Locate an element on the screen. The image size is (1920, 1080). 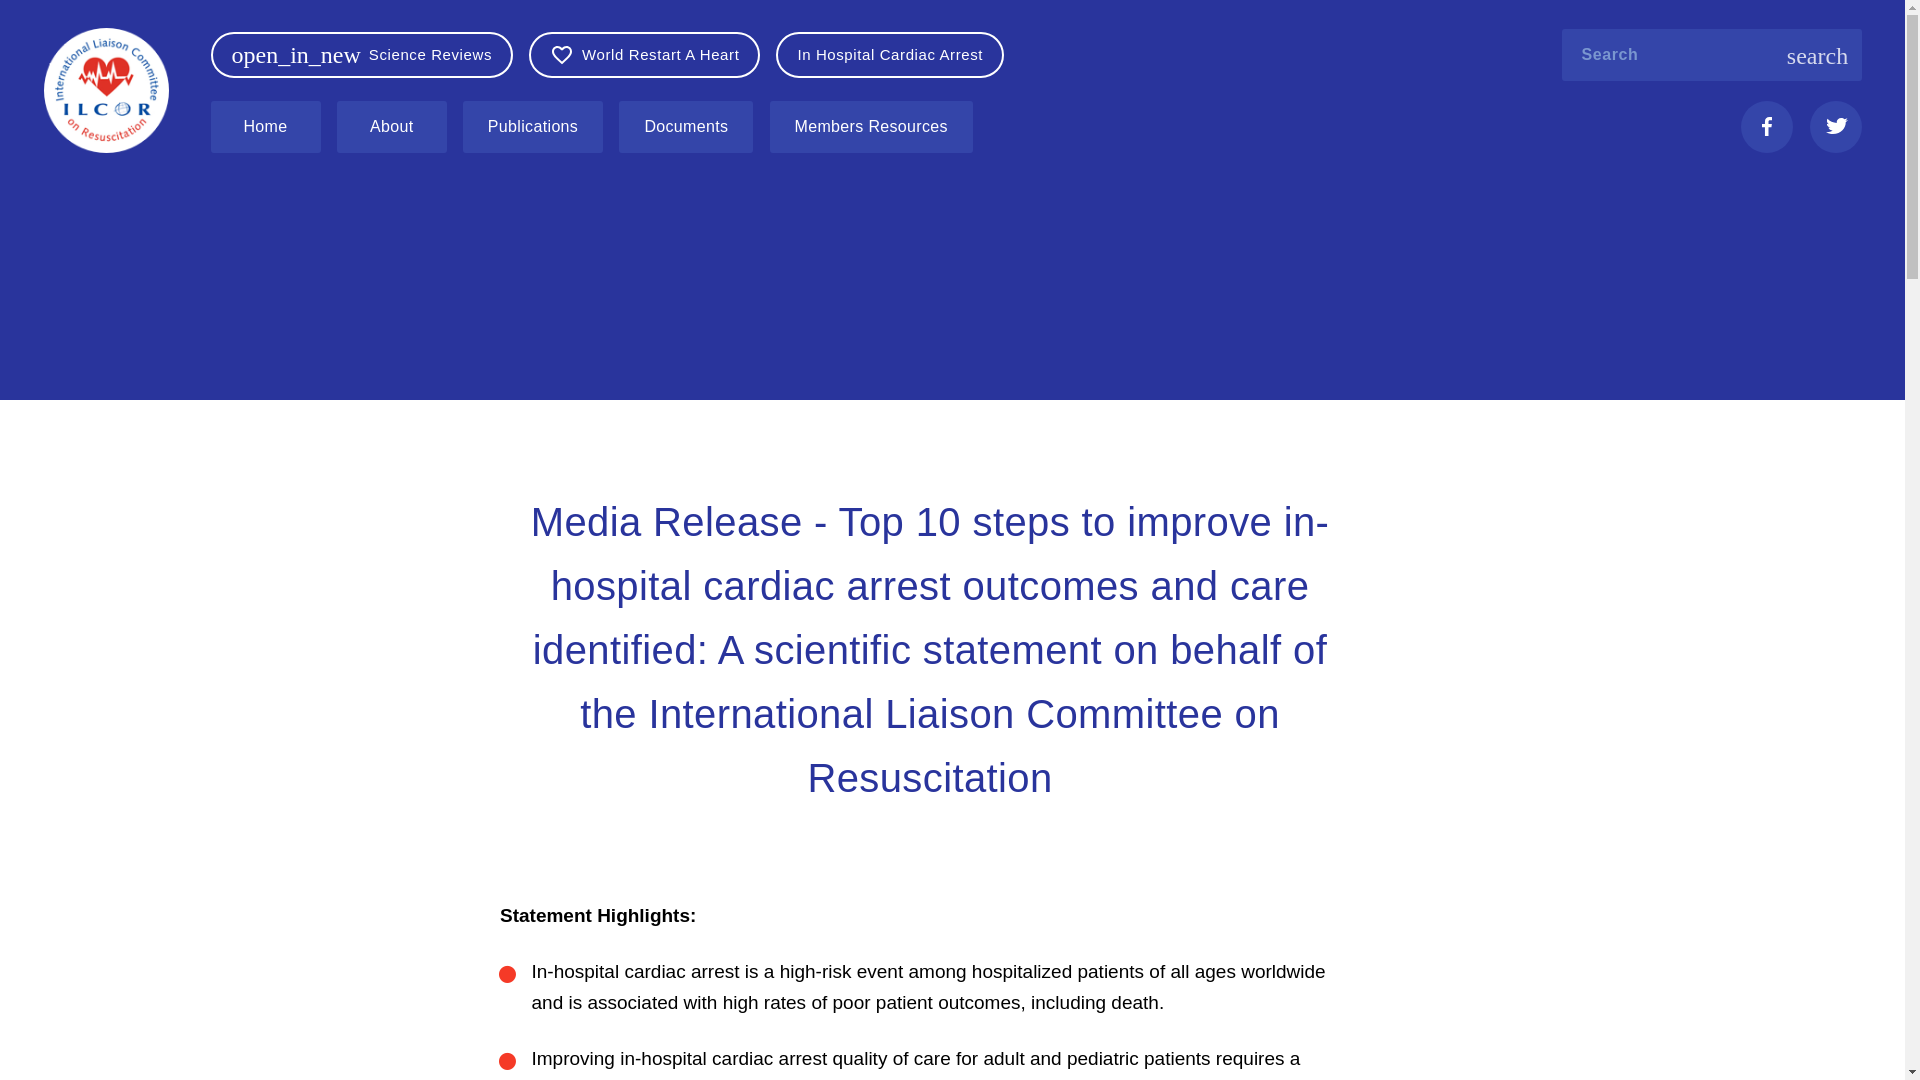
About is located at coordinates (398, 126).